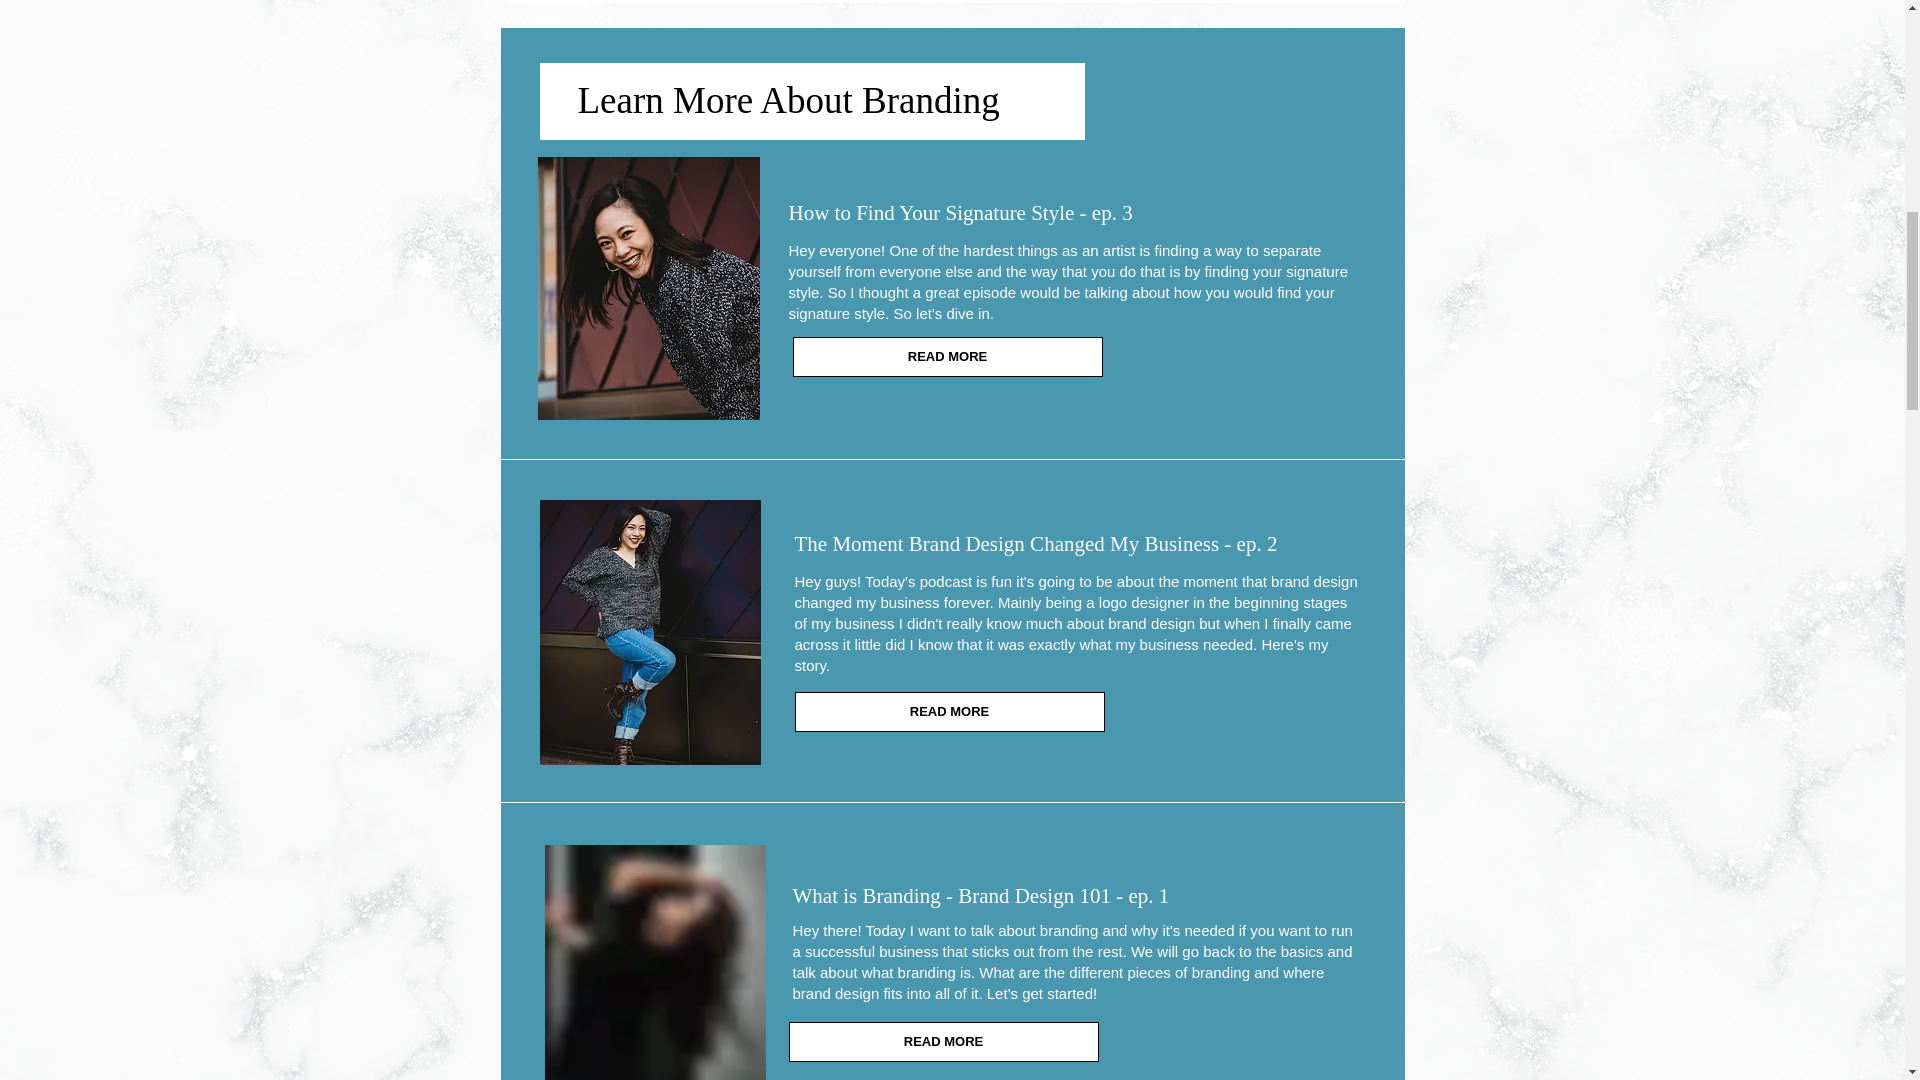 This screenshot has width=1920, height=1080. What do you see at coordinates (650, 632) in the screenshot?
I see `X59A8946.jpg` at bounding box center [650, 632].